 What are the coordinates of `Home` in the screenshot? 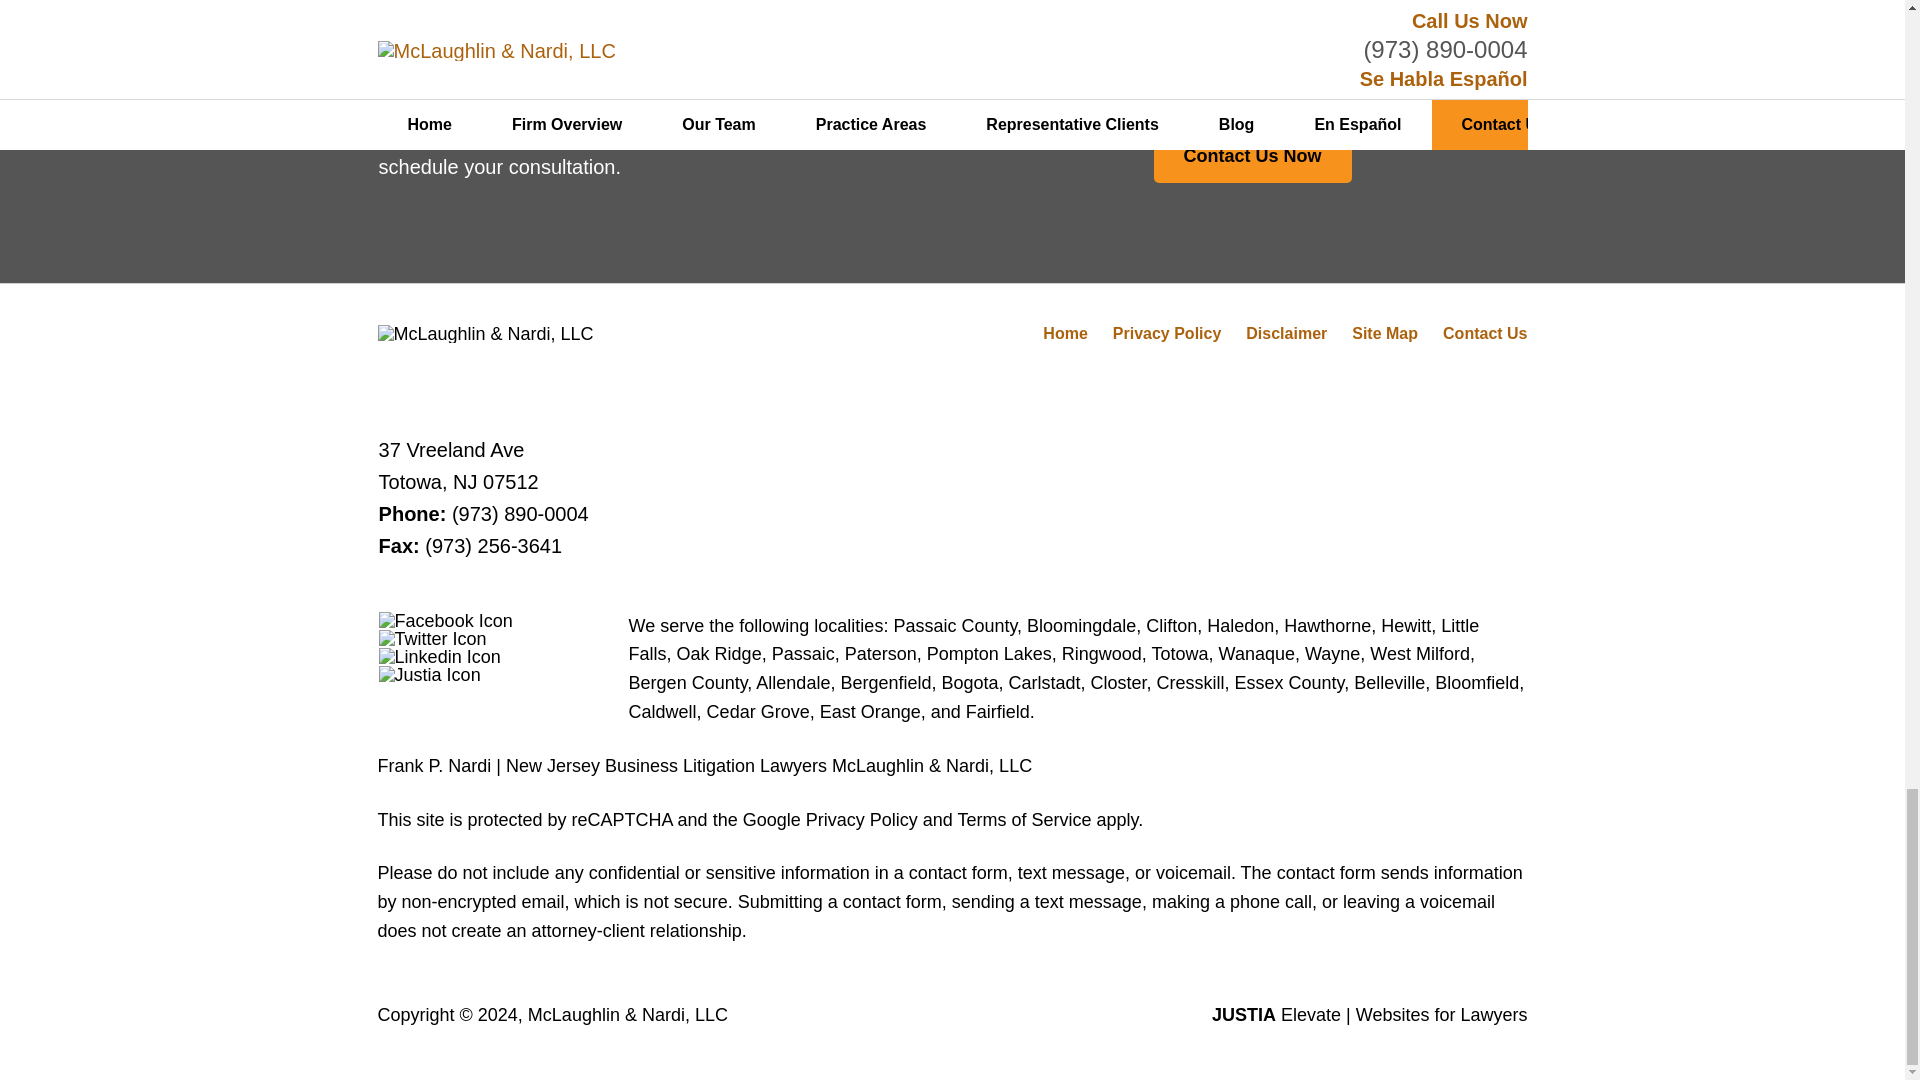 It's located at (1064, 334).